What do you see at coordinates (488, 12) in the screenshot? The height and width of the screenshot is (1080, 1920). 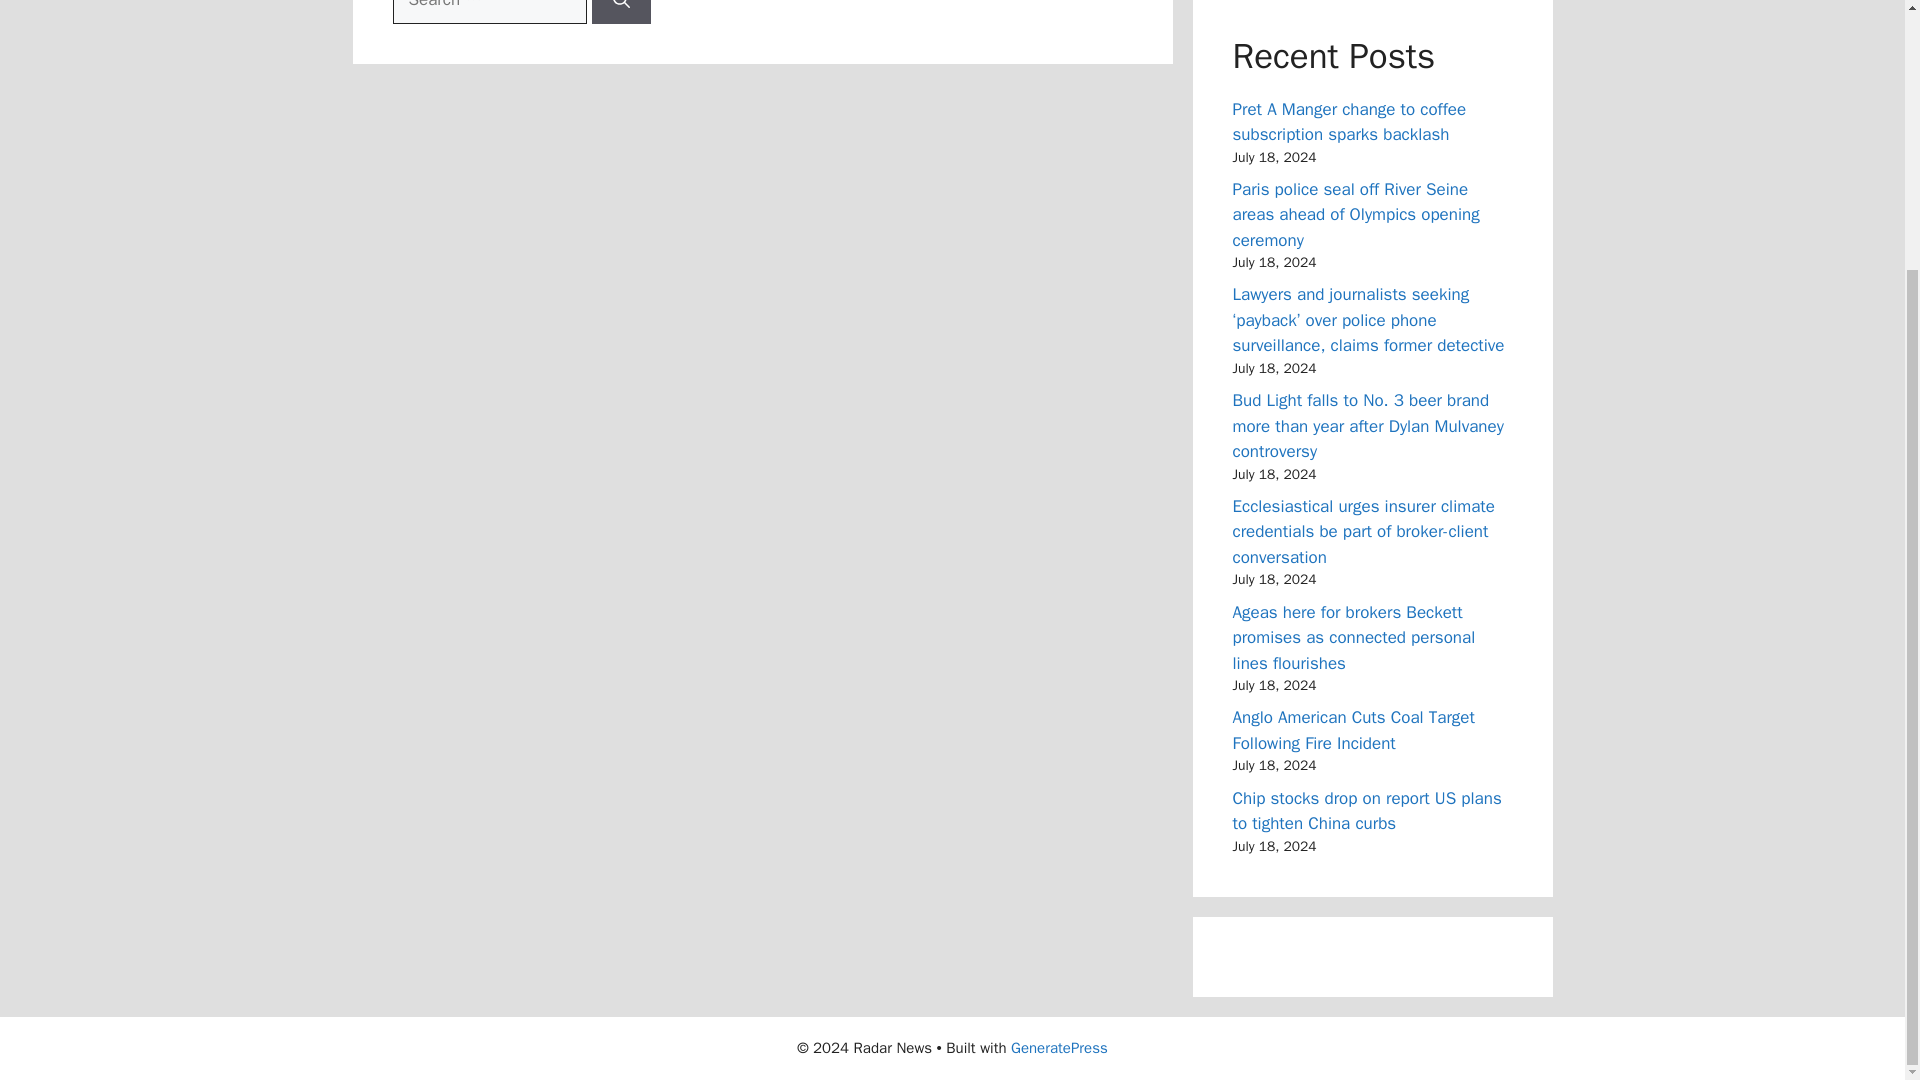 I see `Search for:` at bounding box center [488, 12].